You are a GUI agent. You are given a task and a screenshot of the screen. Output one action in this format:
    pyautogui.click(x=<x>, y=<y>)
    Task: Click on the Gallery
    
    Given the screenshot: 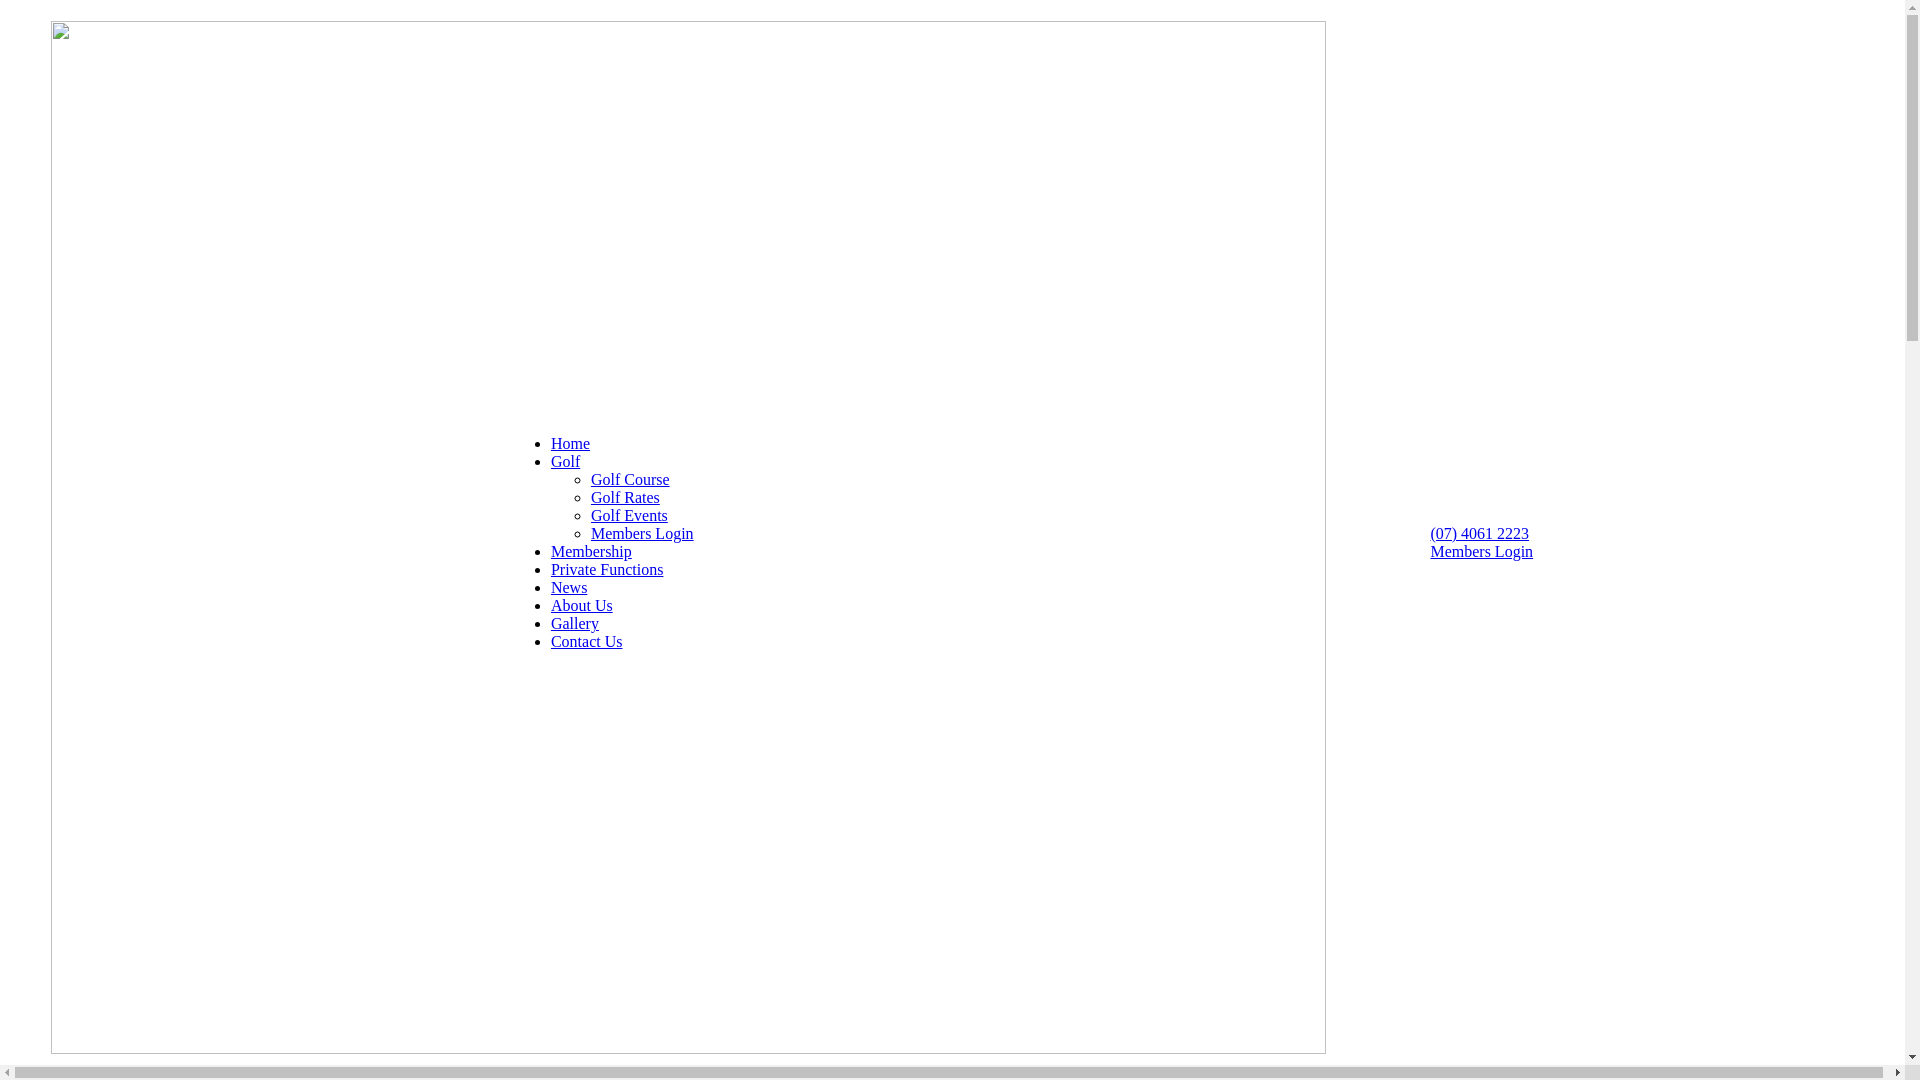 What is the action you would take?
    pyautogui.click(x=575, y=624)
    